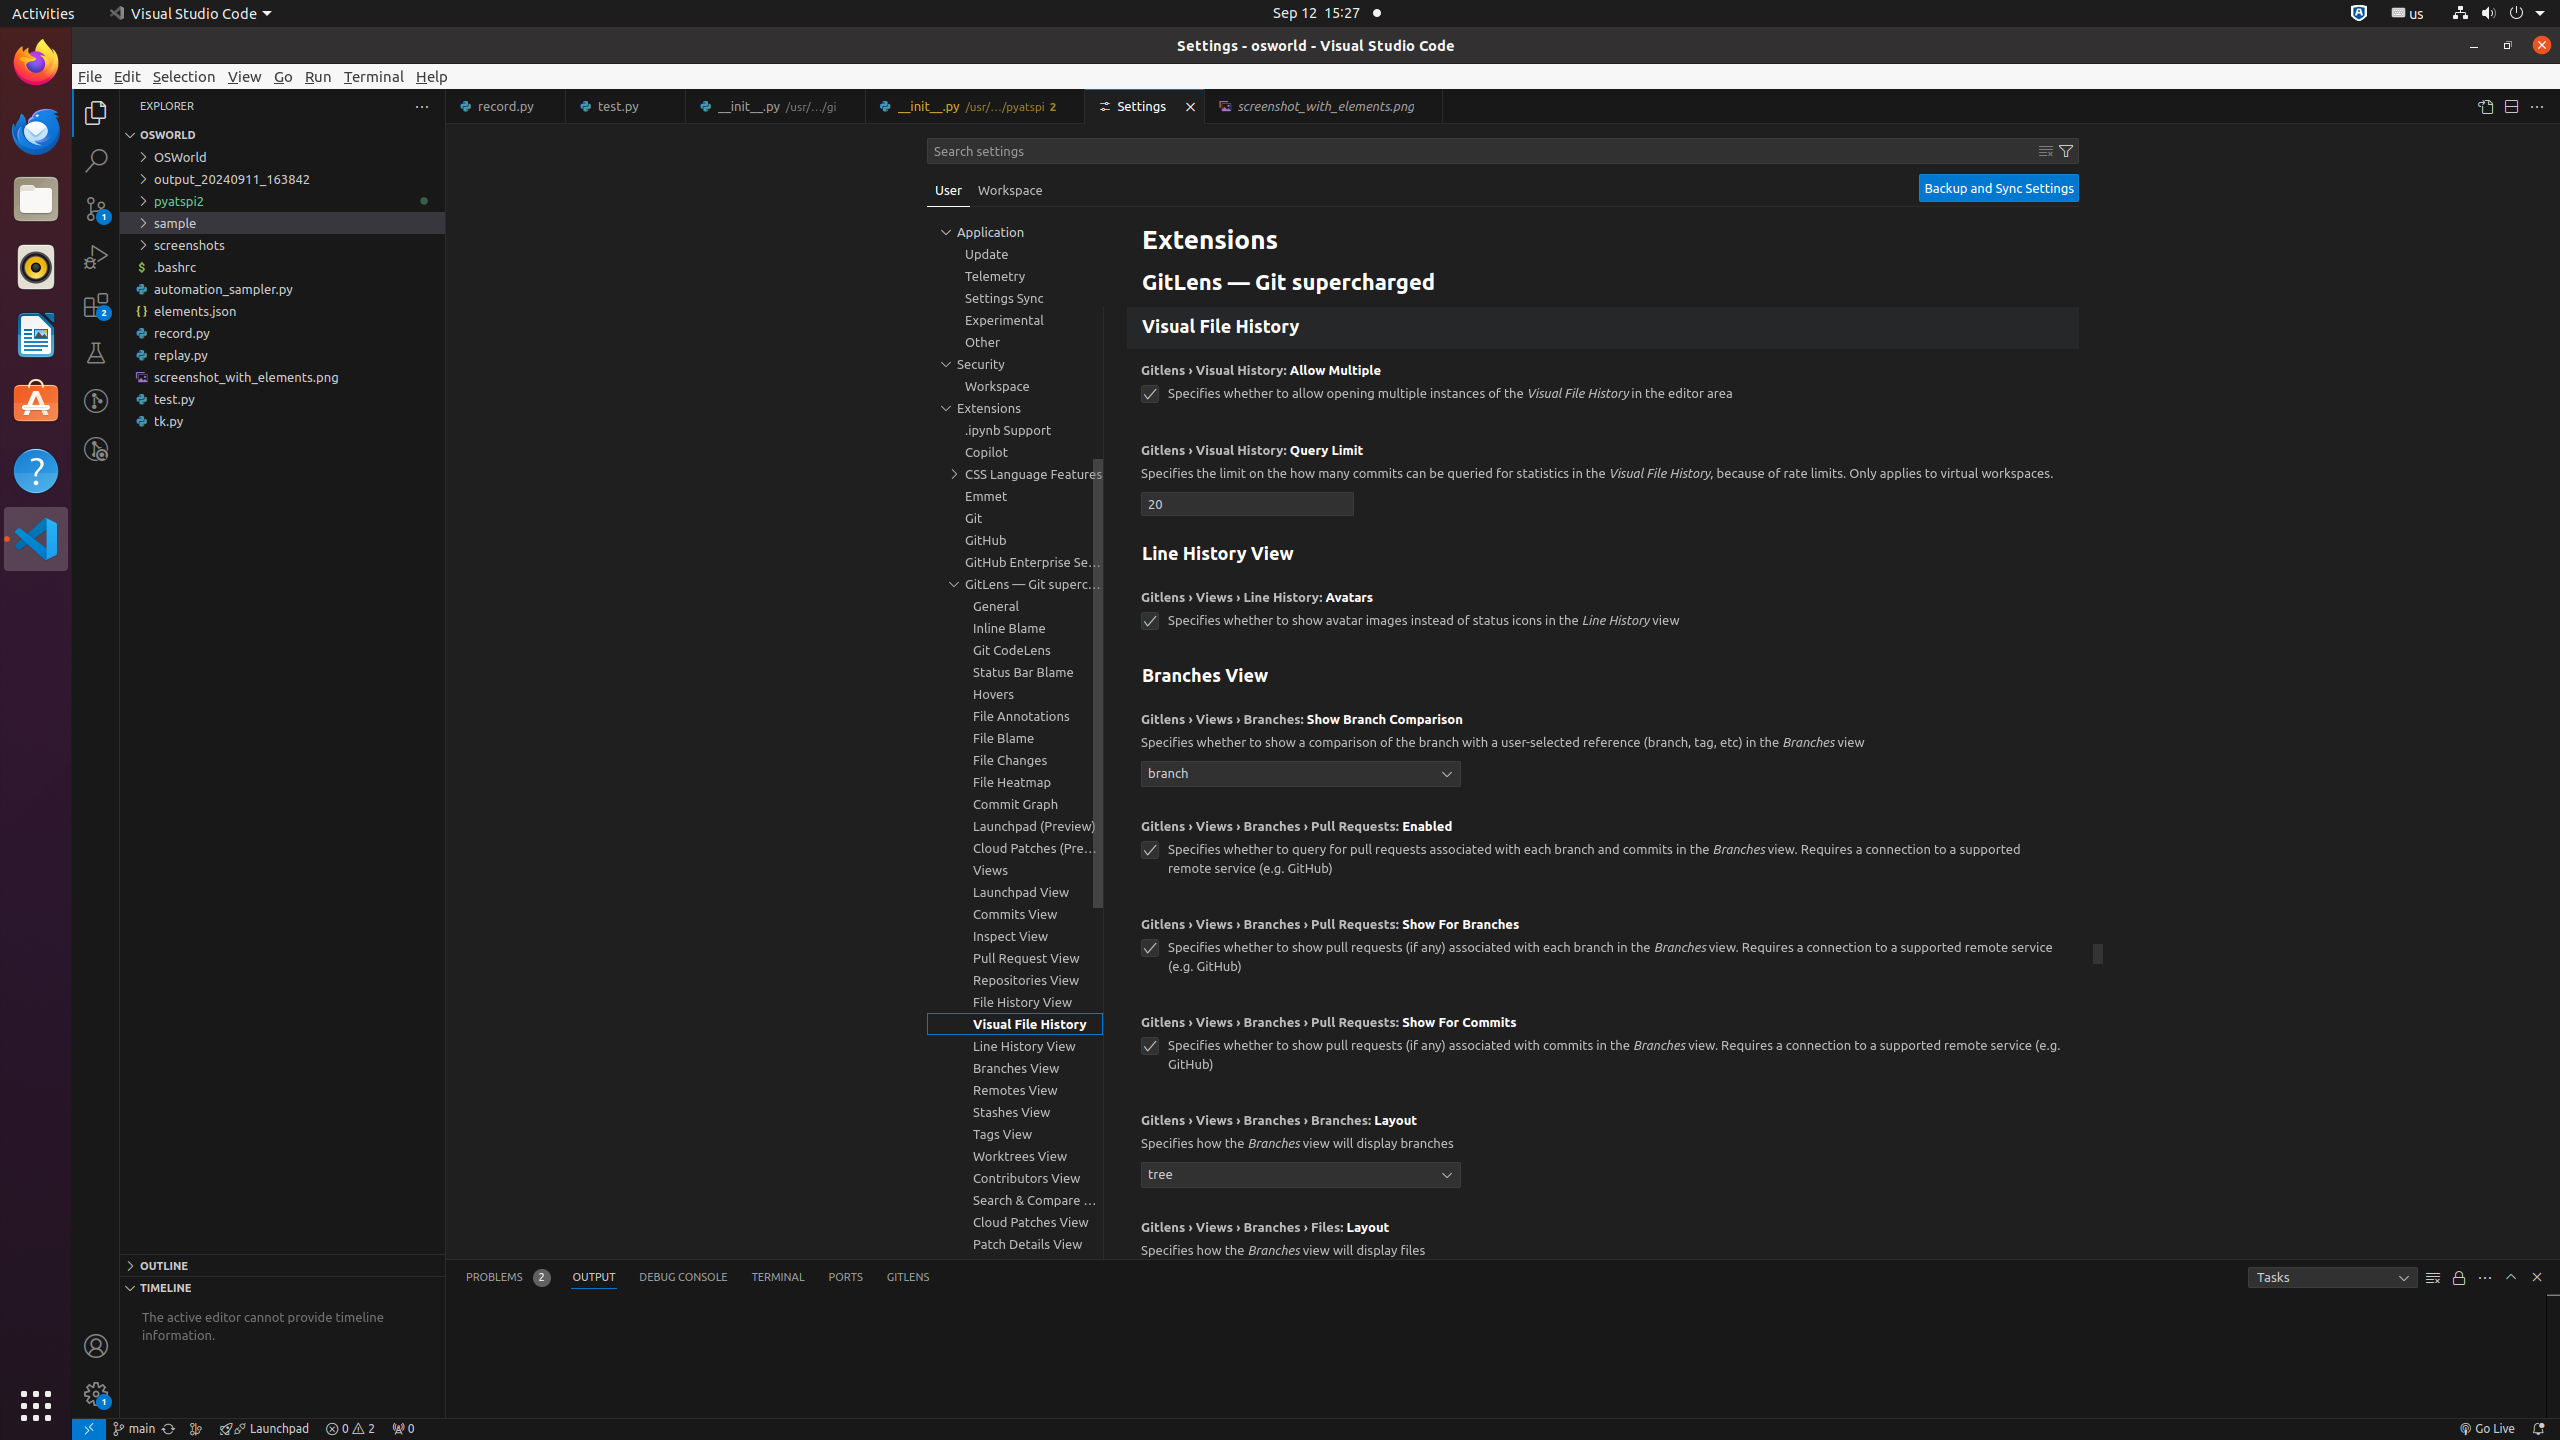  What do you see at coordinates (1603, 952) in the screenshot?
I see `Gitlens › Views › Branches › Pull Requests Show For Branches. Specifies whether to show pull requests (if any) associated with each branch in the Branches view. Requires a connection to a supported remote service (e.g. GitHub) ` at bounding box center [1603, 952].